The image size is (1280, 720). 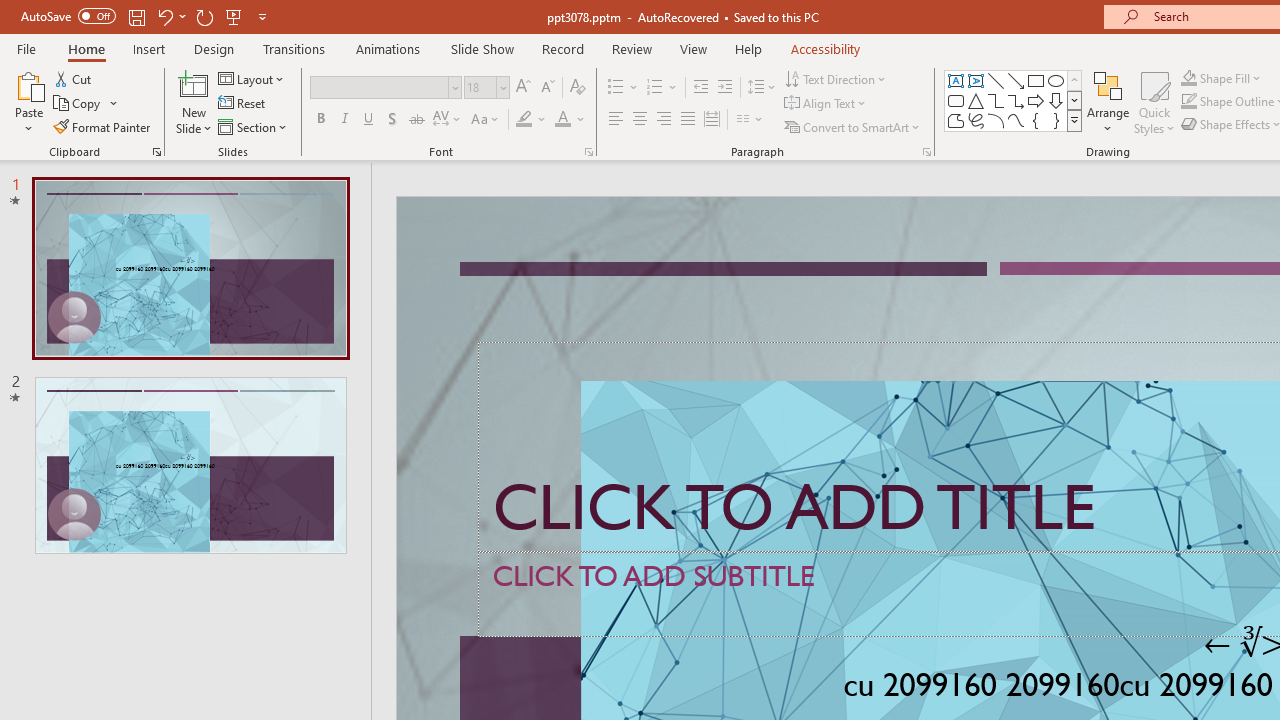 What do you see at coordinates (547, 88) in the screenshot?
I see `Decrease Font Size` at bounding box center [547, 88].